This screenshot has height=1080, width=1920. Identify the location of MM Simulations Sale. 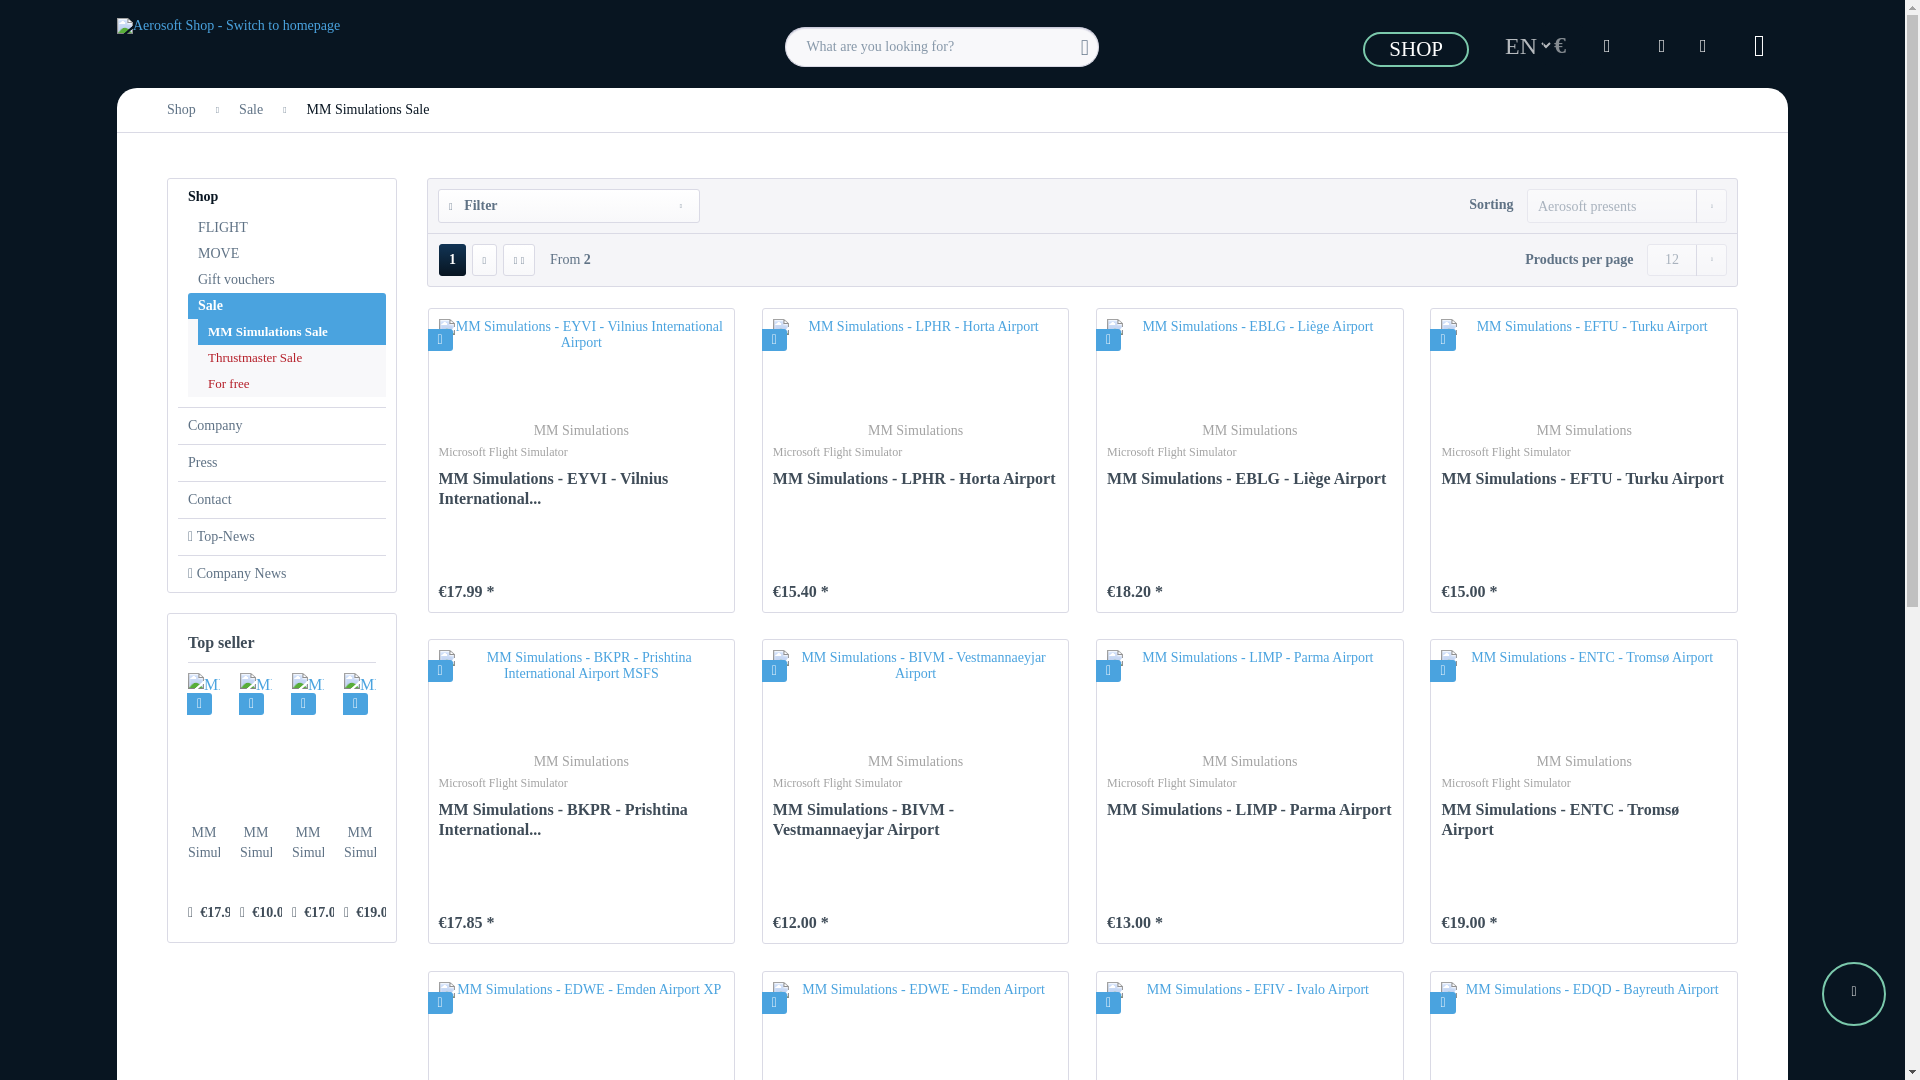
(291, 331).